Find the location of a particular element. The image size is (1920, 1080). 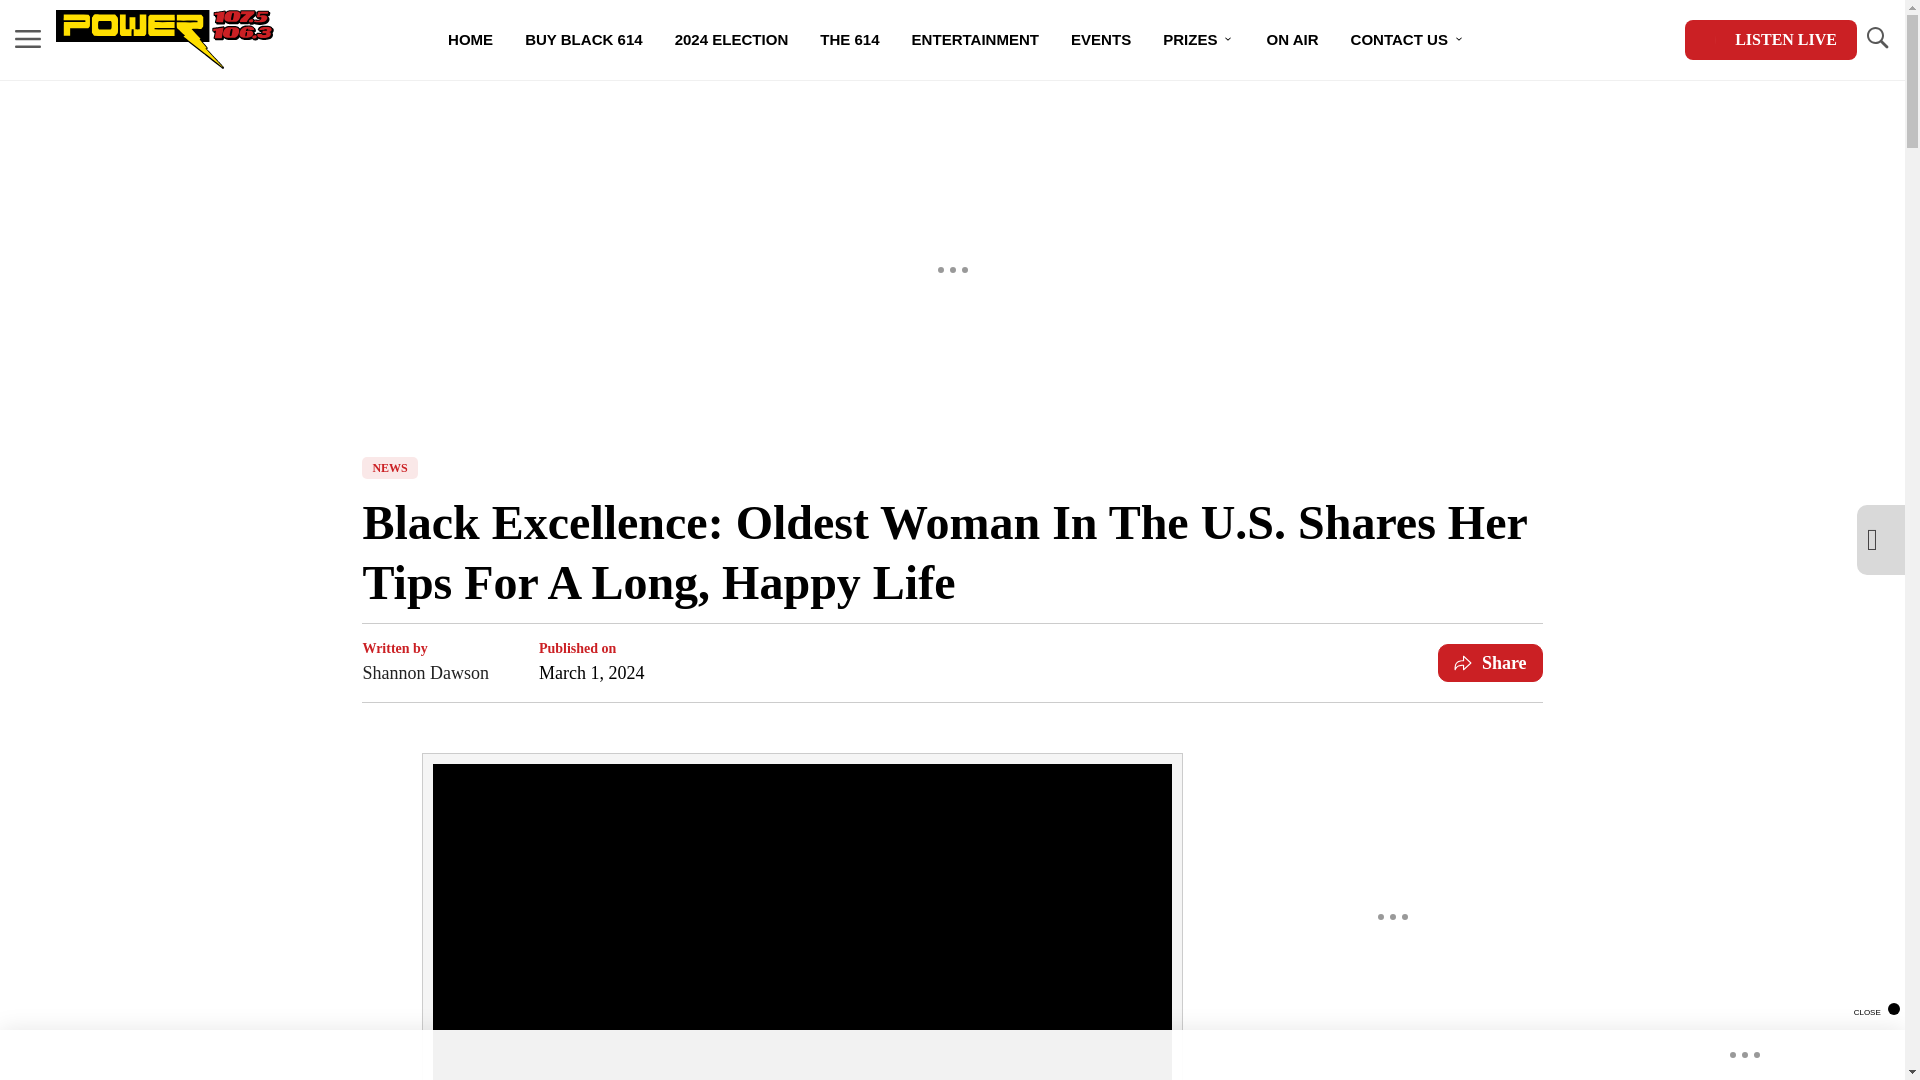

MENU is located at coordinates (28, 40).